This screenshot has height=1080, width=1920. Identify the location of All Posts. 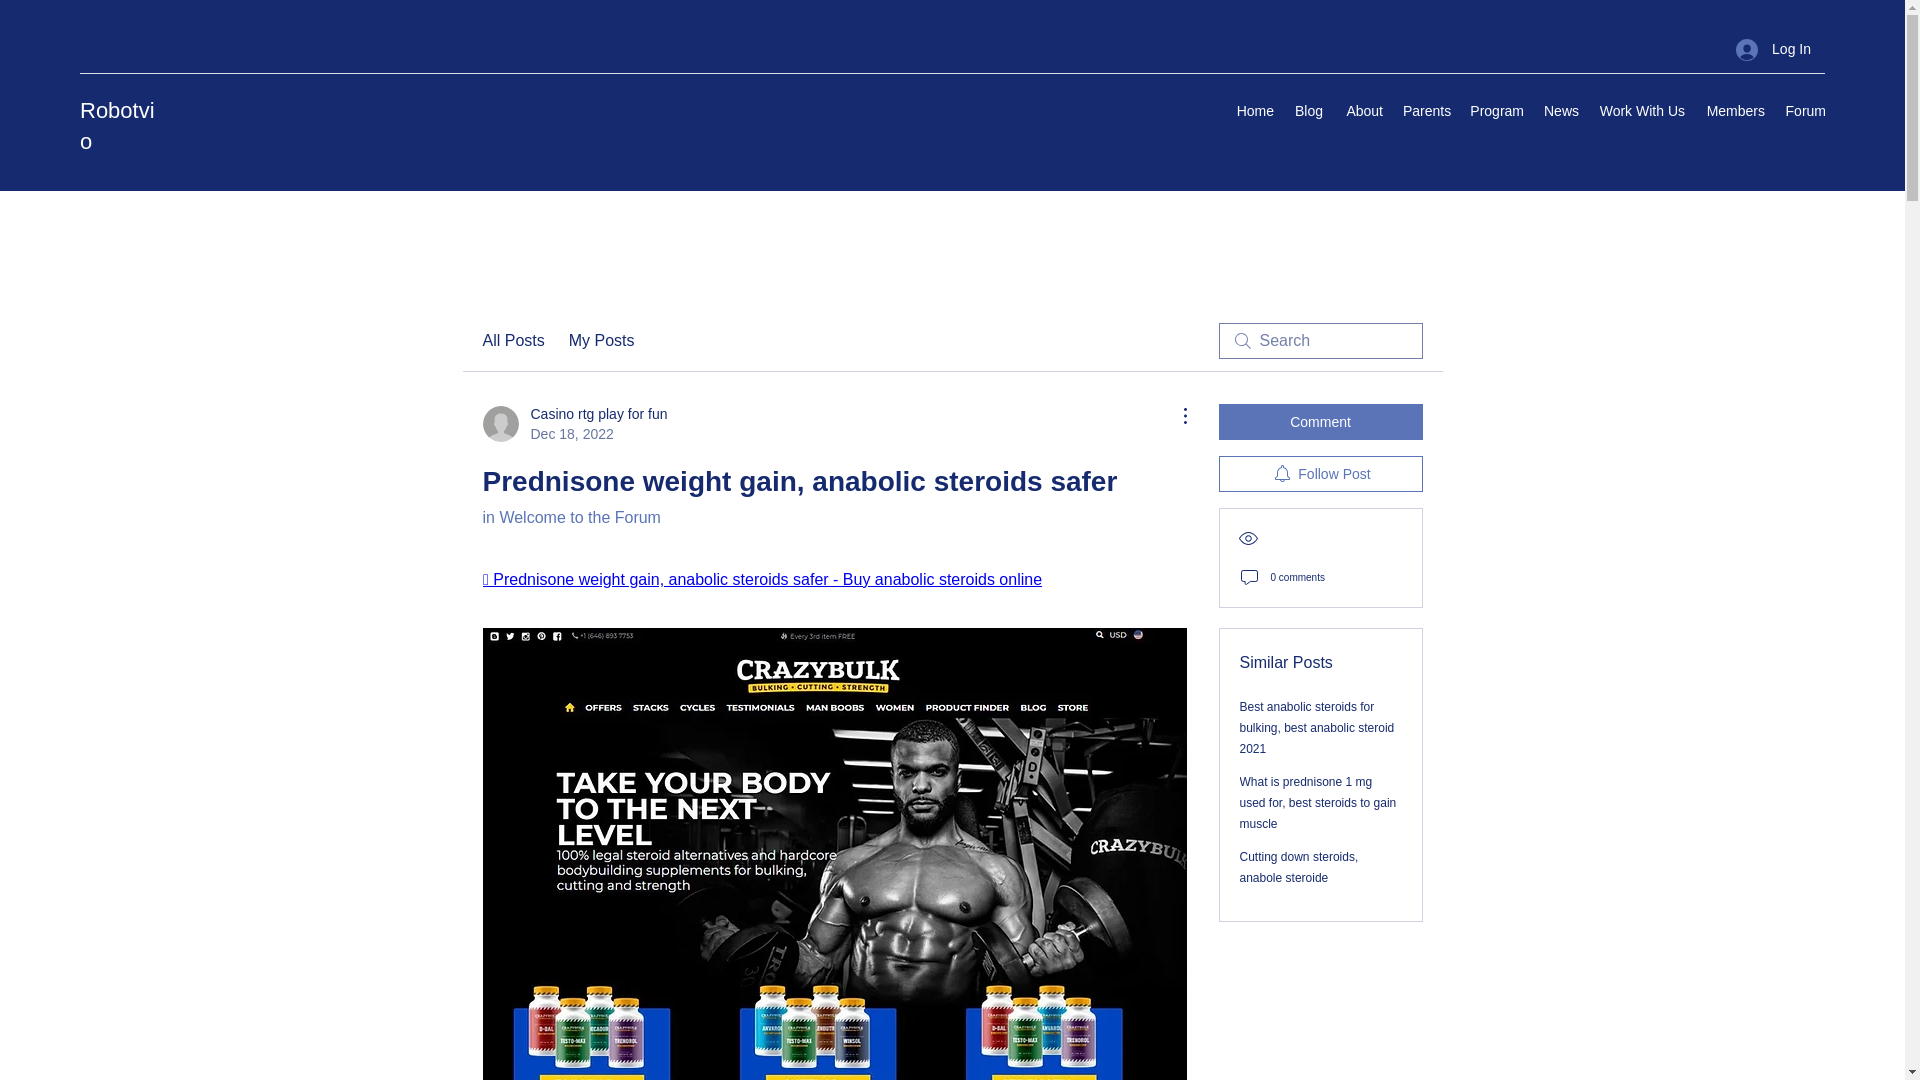
(570, 516).